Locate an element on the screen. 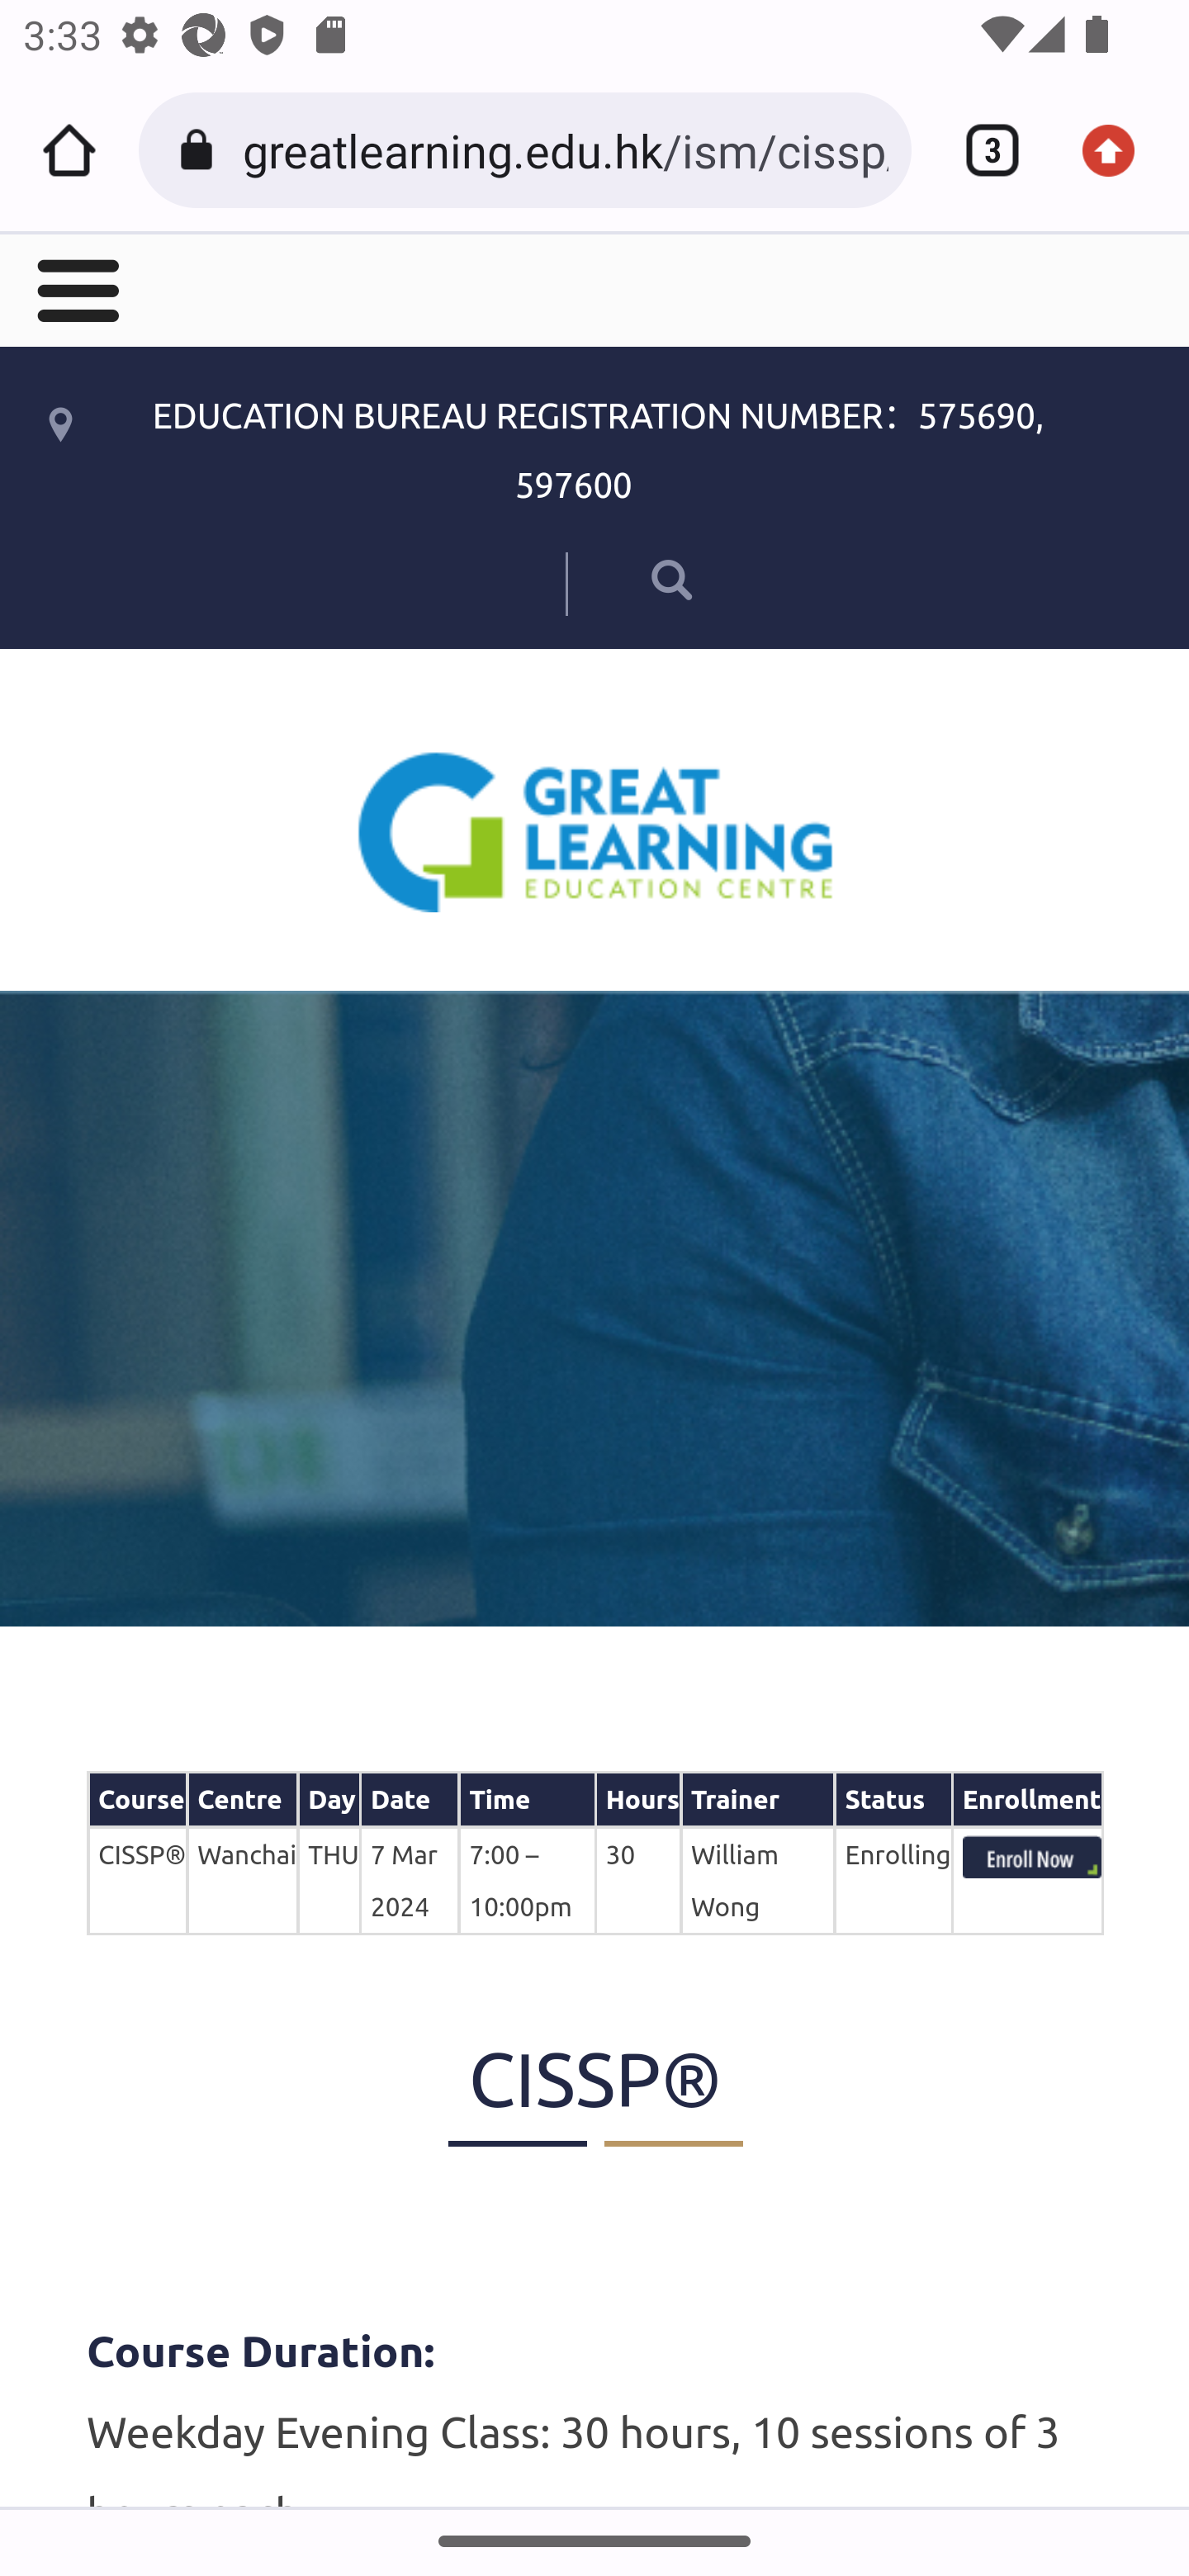  Switch or close tabs is located at coordinates (981, 150).